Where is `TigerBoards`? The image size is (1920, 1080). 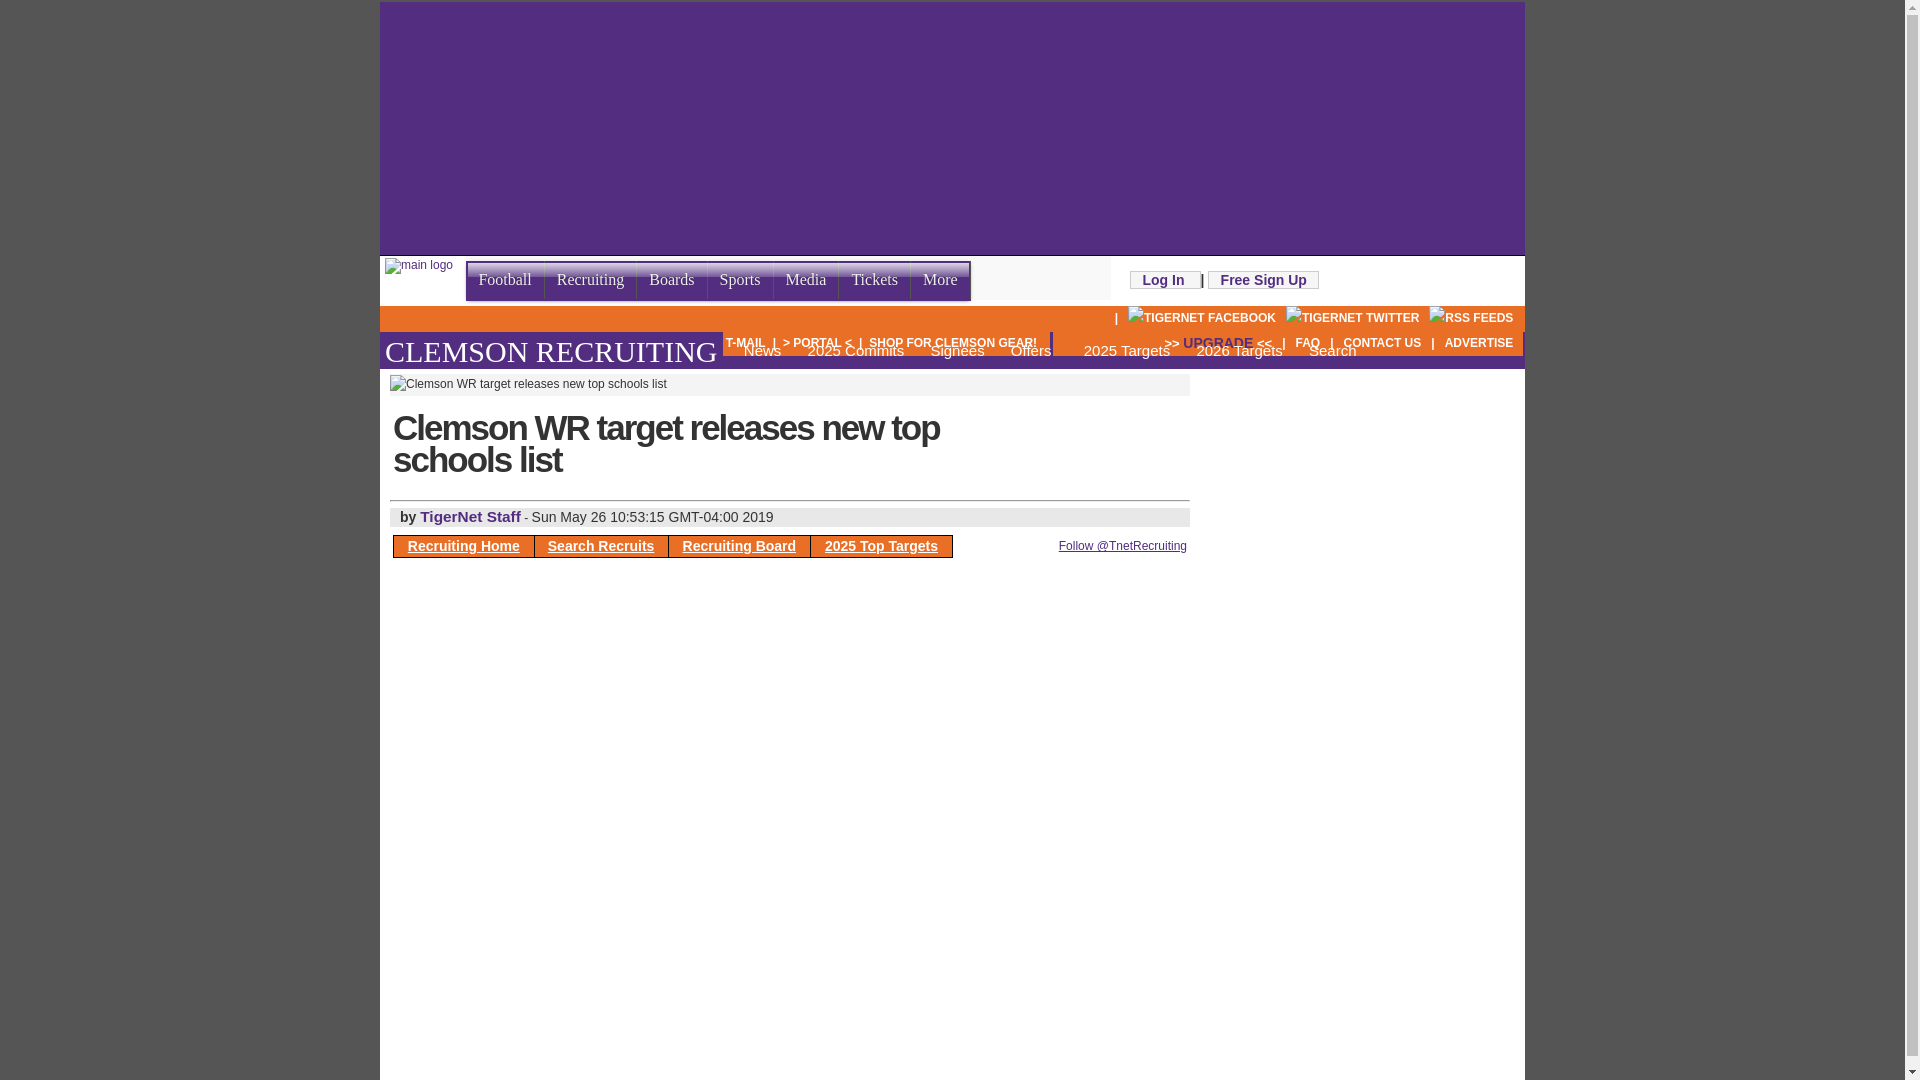
TigerBoards is located at coordinates (435, 342).